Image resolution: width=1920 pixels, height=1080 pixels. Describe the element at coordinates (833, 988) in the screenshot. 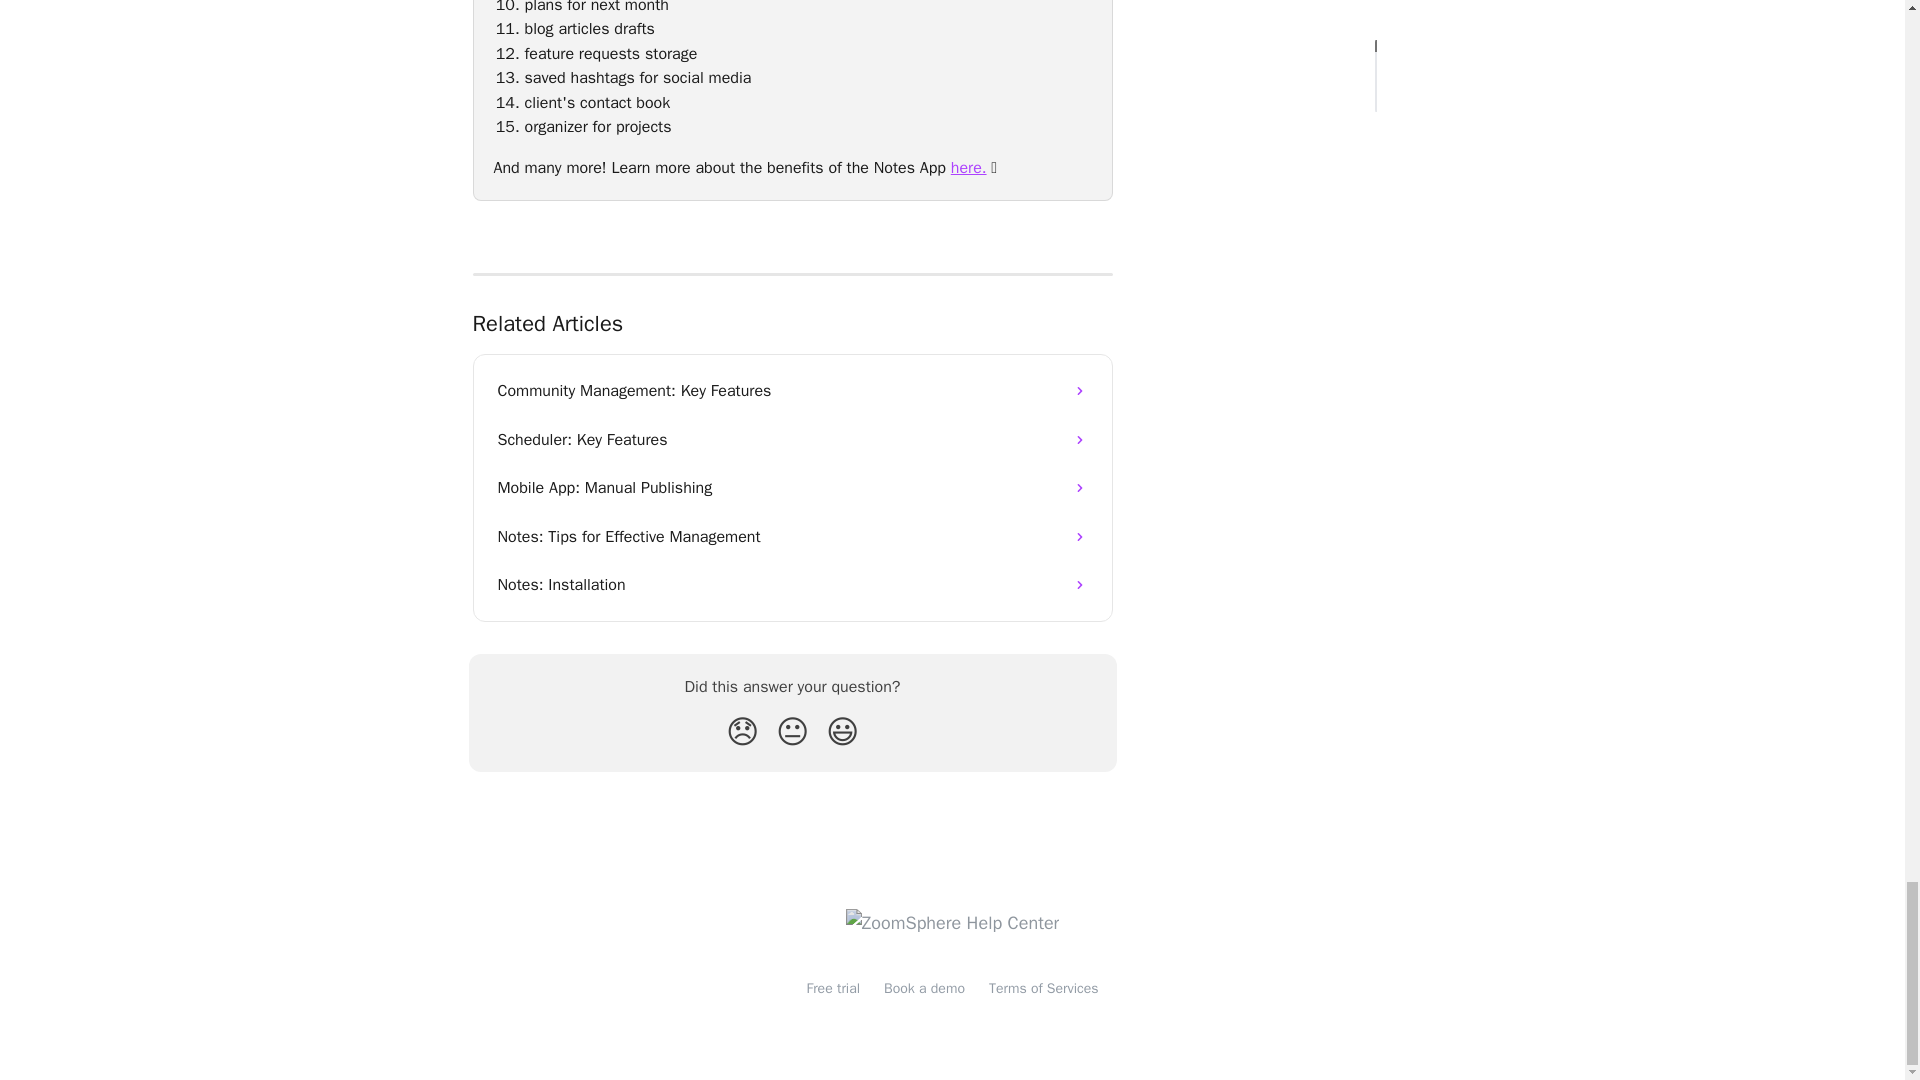

I see `Free trial` at that location.